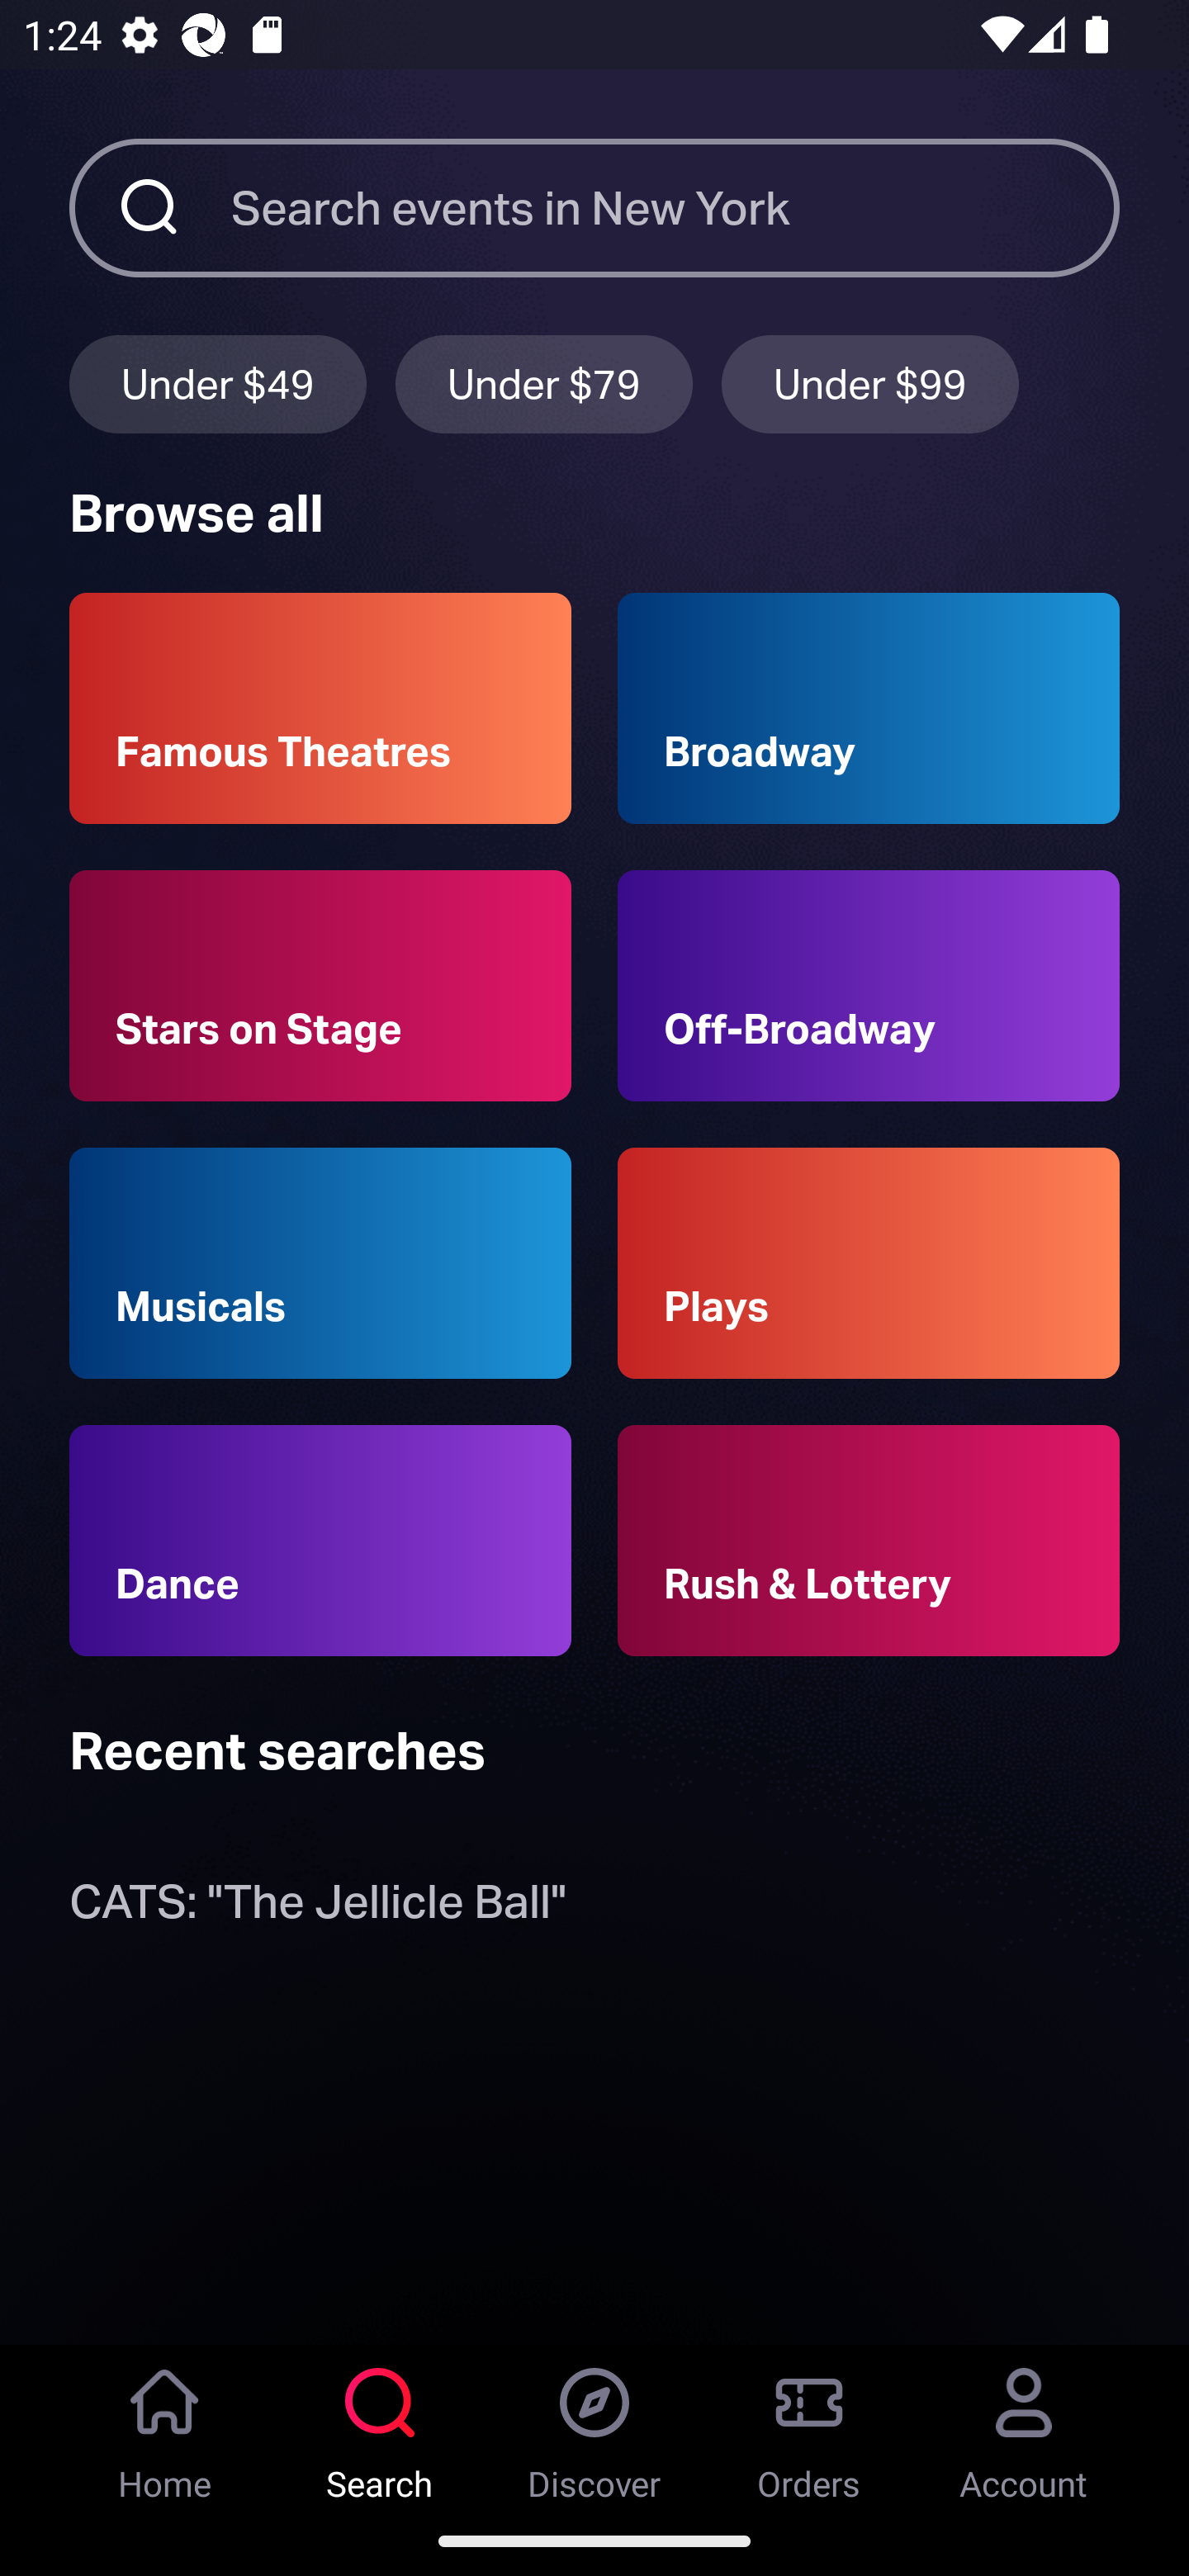 This screenshot has height=2576, width=1189. Describe the element at coordinates (320, 708) in the screenshot. I see `Famous Theatres` at that location.